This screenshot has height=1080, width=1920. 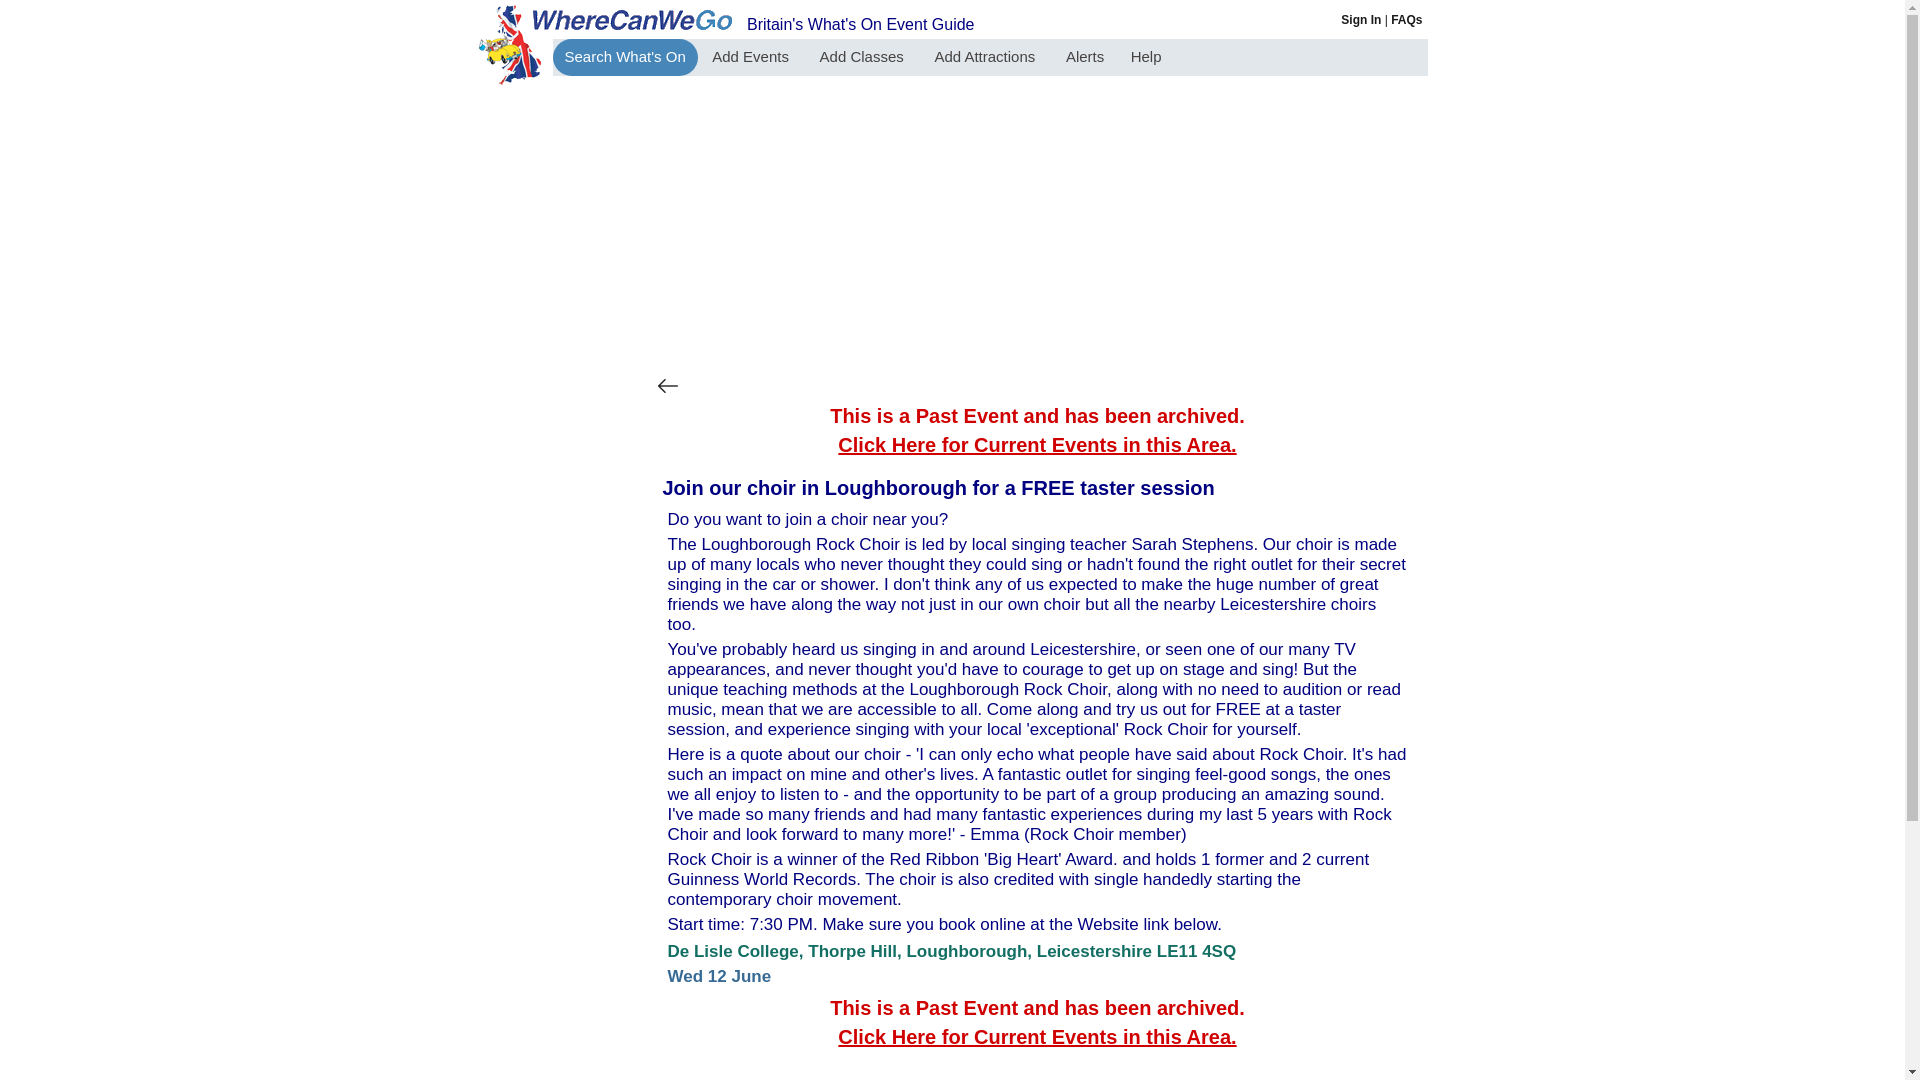 I want to click on WhereCanWeGo - Find great things to do - wherever you are, so click(x=624, y=56).